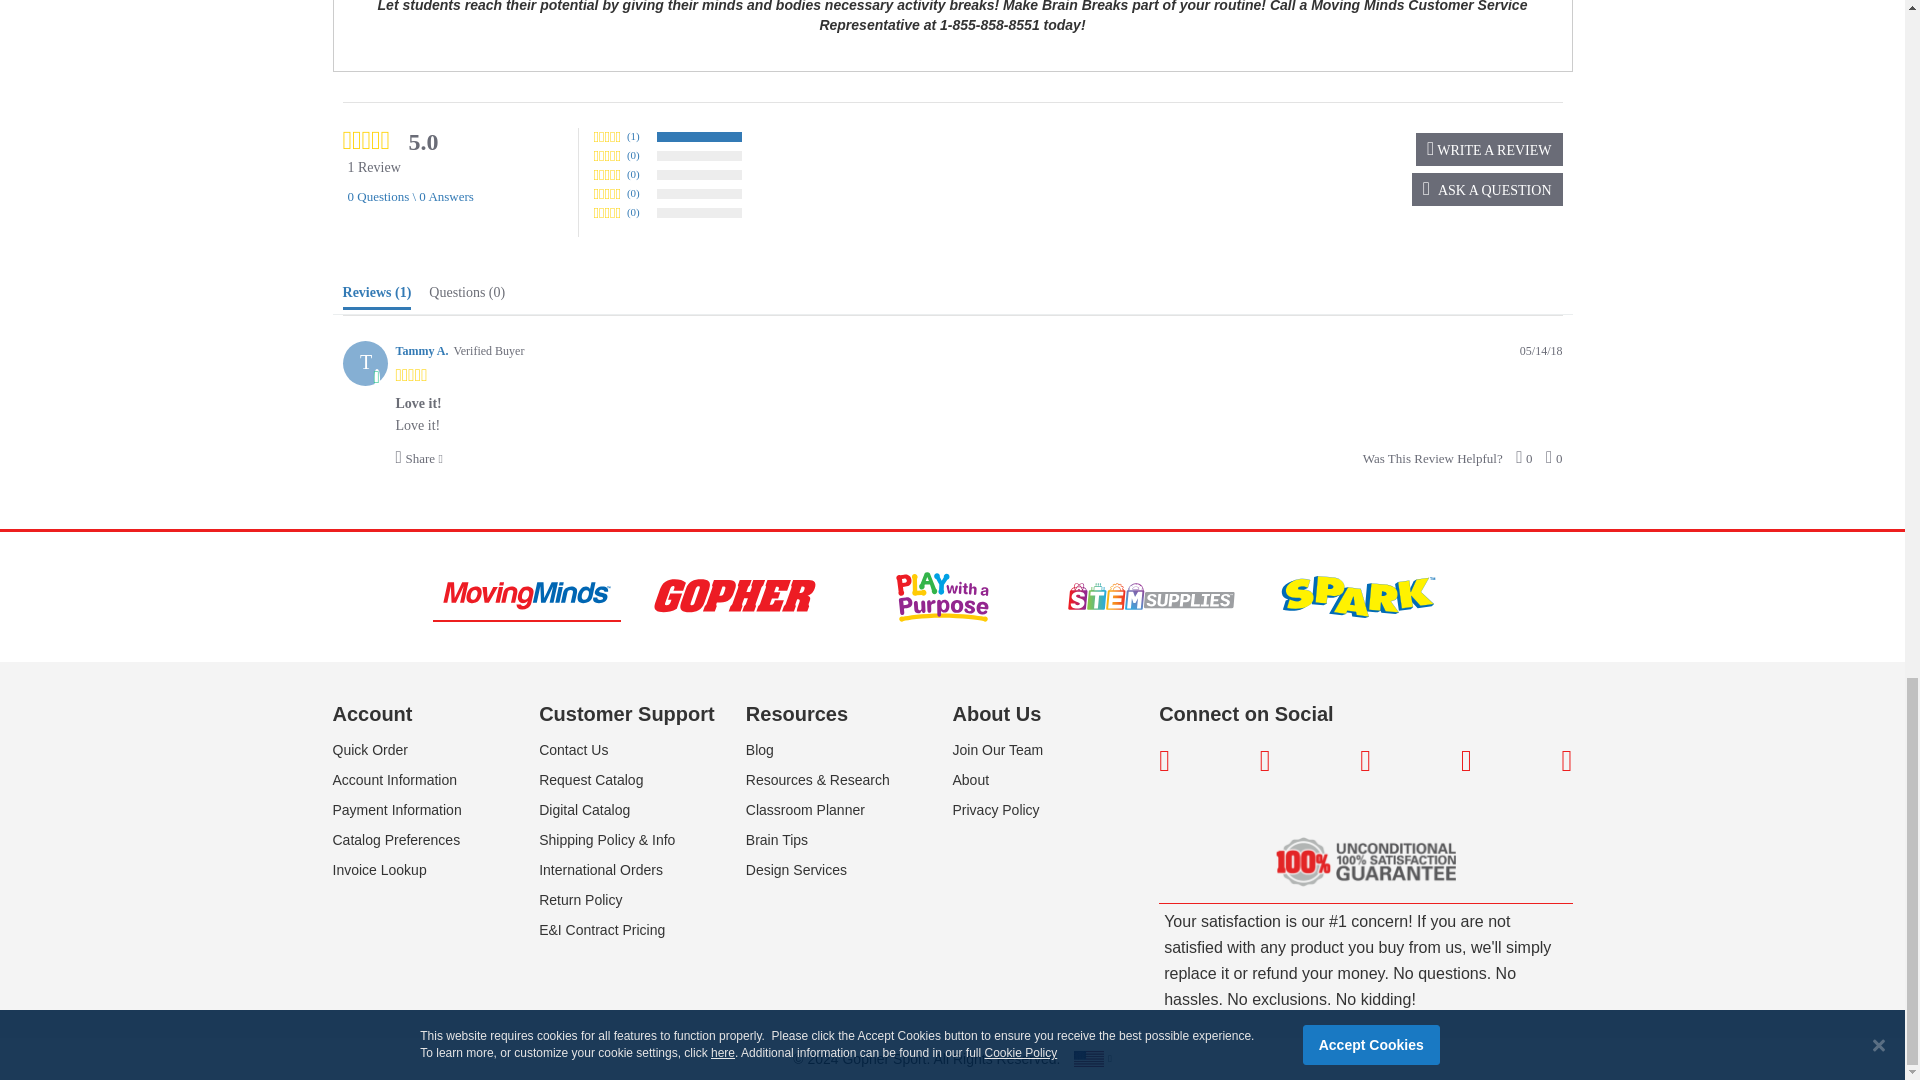 The image size is (1920, 1080). Describe the element at coordinates (526, 597) in the screenshot. I see `Moving Minds` at that location.